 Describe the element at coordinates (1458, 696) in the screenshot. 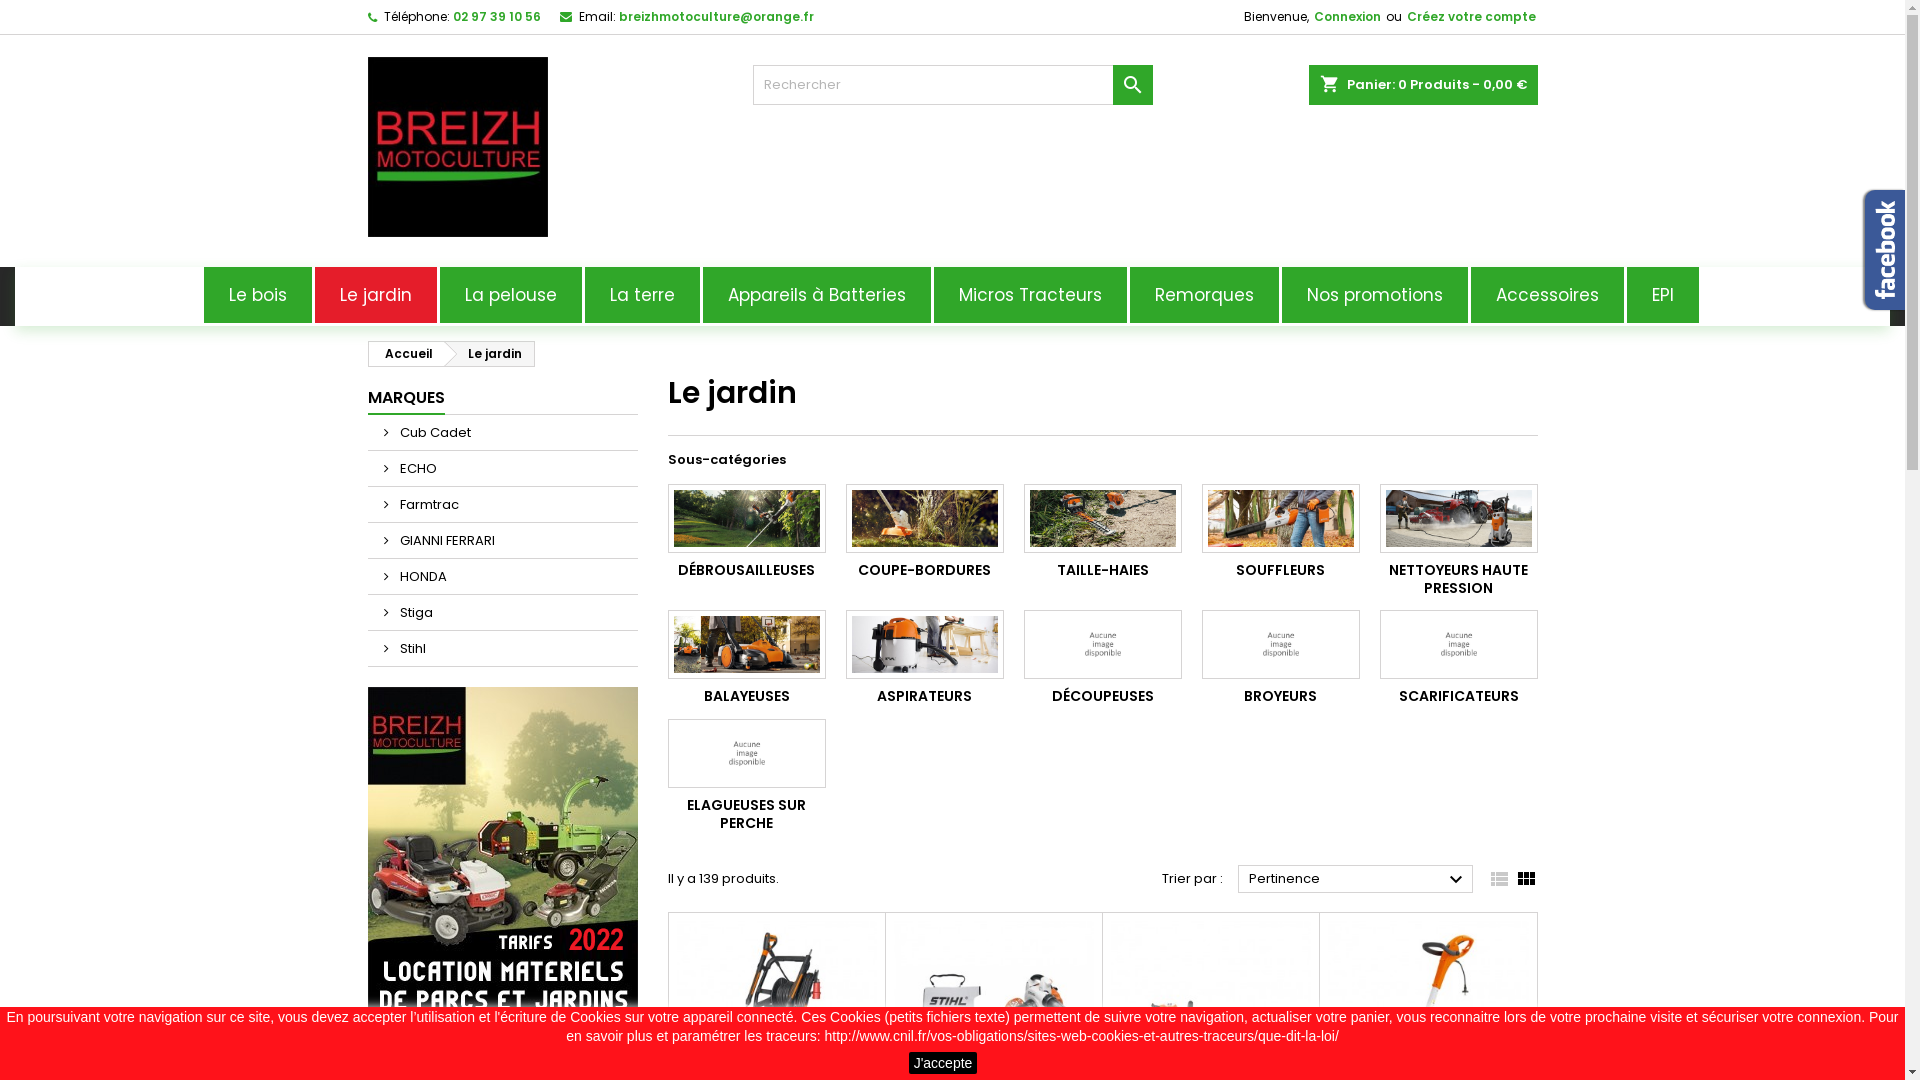

I see `SCARIFICATEURS` at that location.